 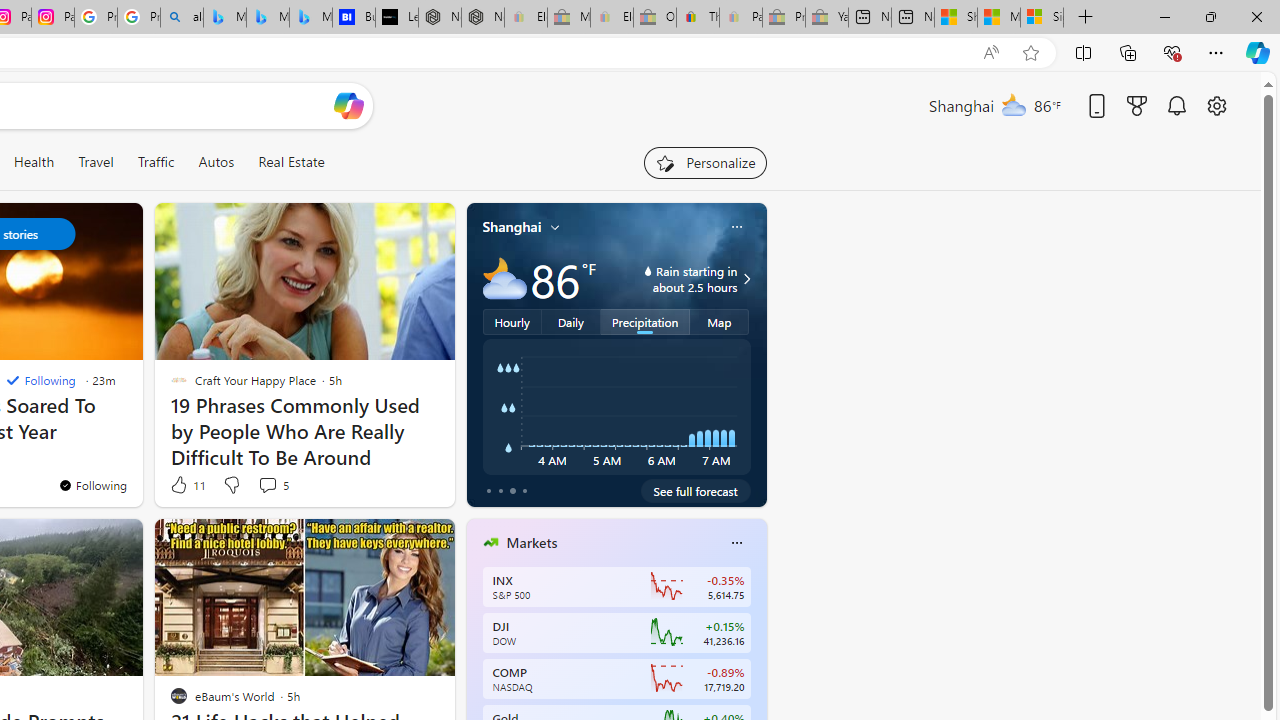 I want to click on tab-0, so click(x=488, y=490).